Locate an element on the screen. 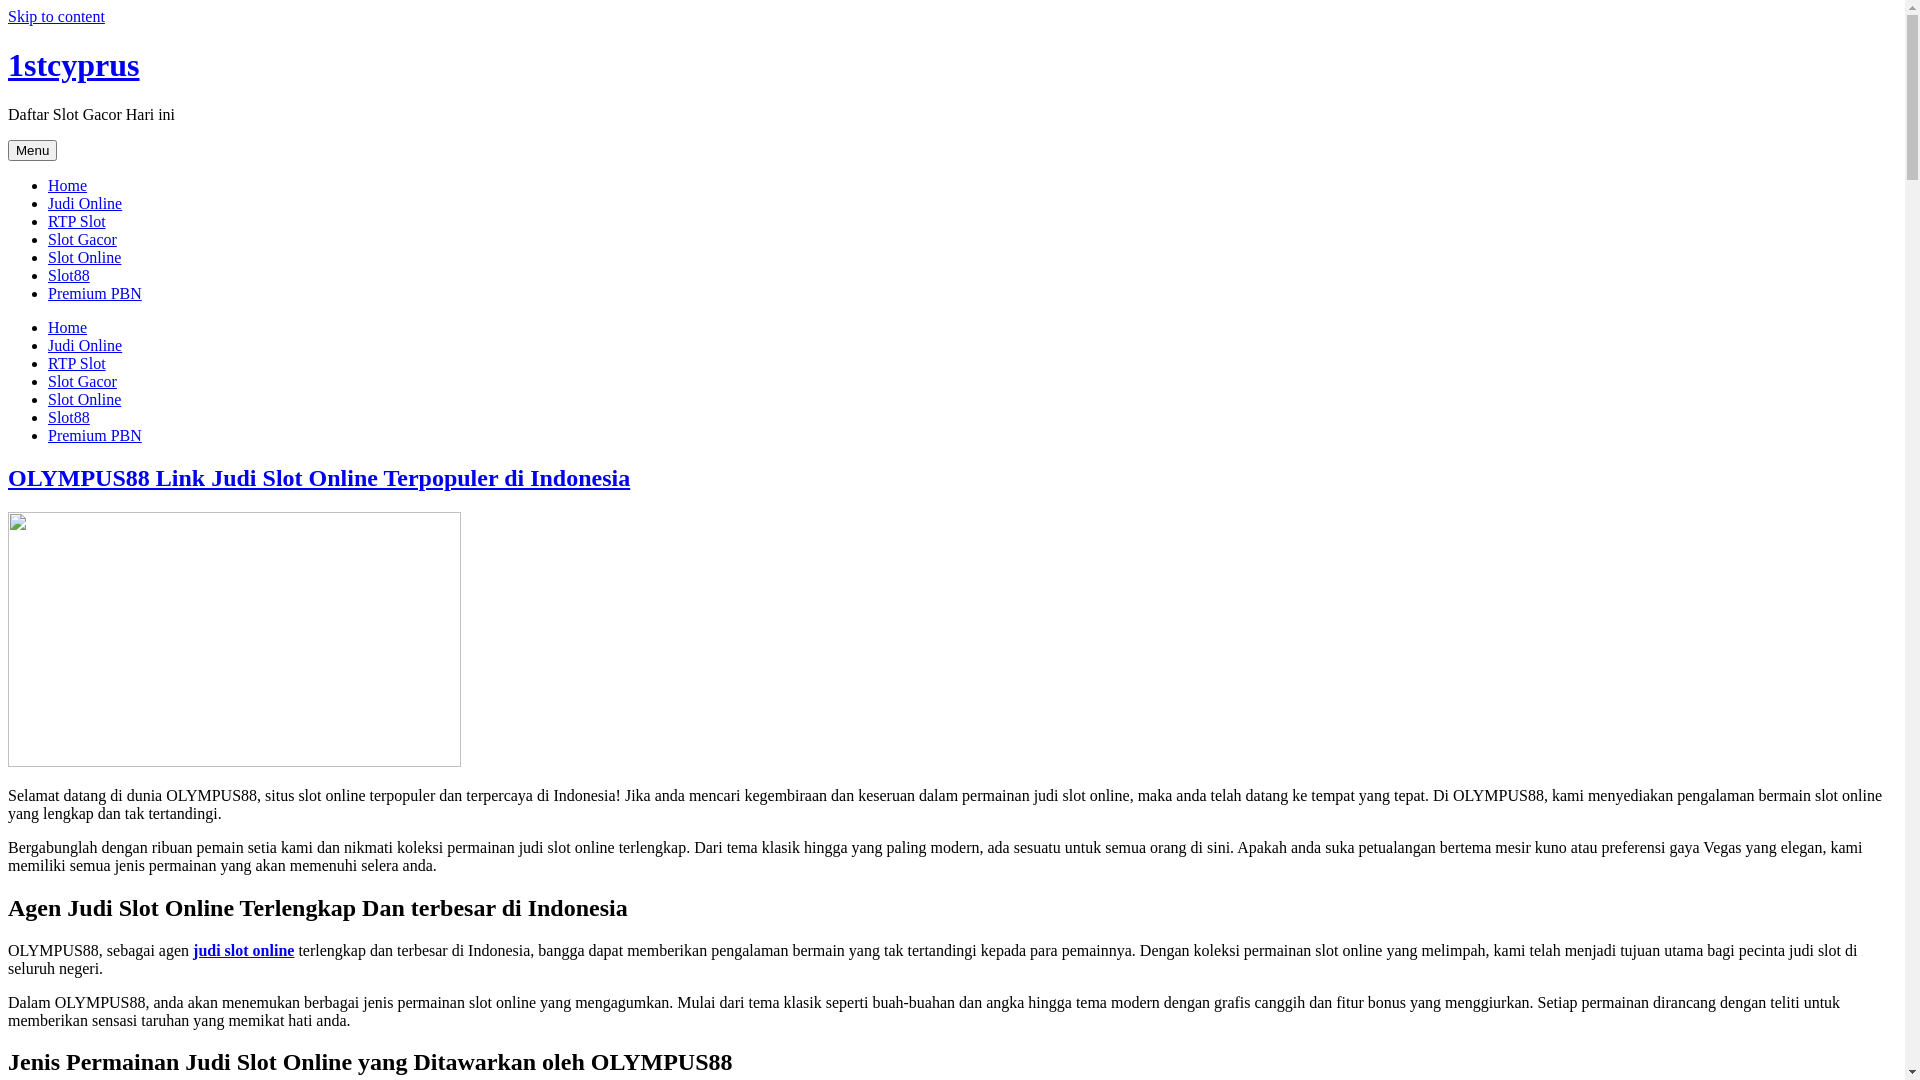  RTP Slot is located at coordinates (77, 222).